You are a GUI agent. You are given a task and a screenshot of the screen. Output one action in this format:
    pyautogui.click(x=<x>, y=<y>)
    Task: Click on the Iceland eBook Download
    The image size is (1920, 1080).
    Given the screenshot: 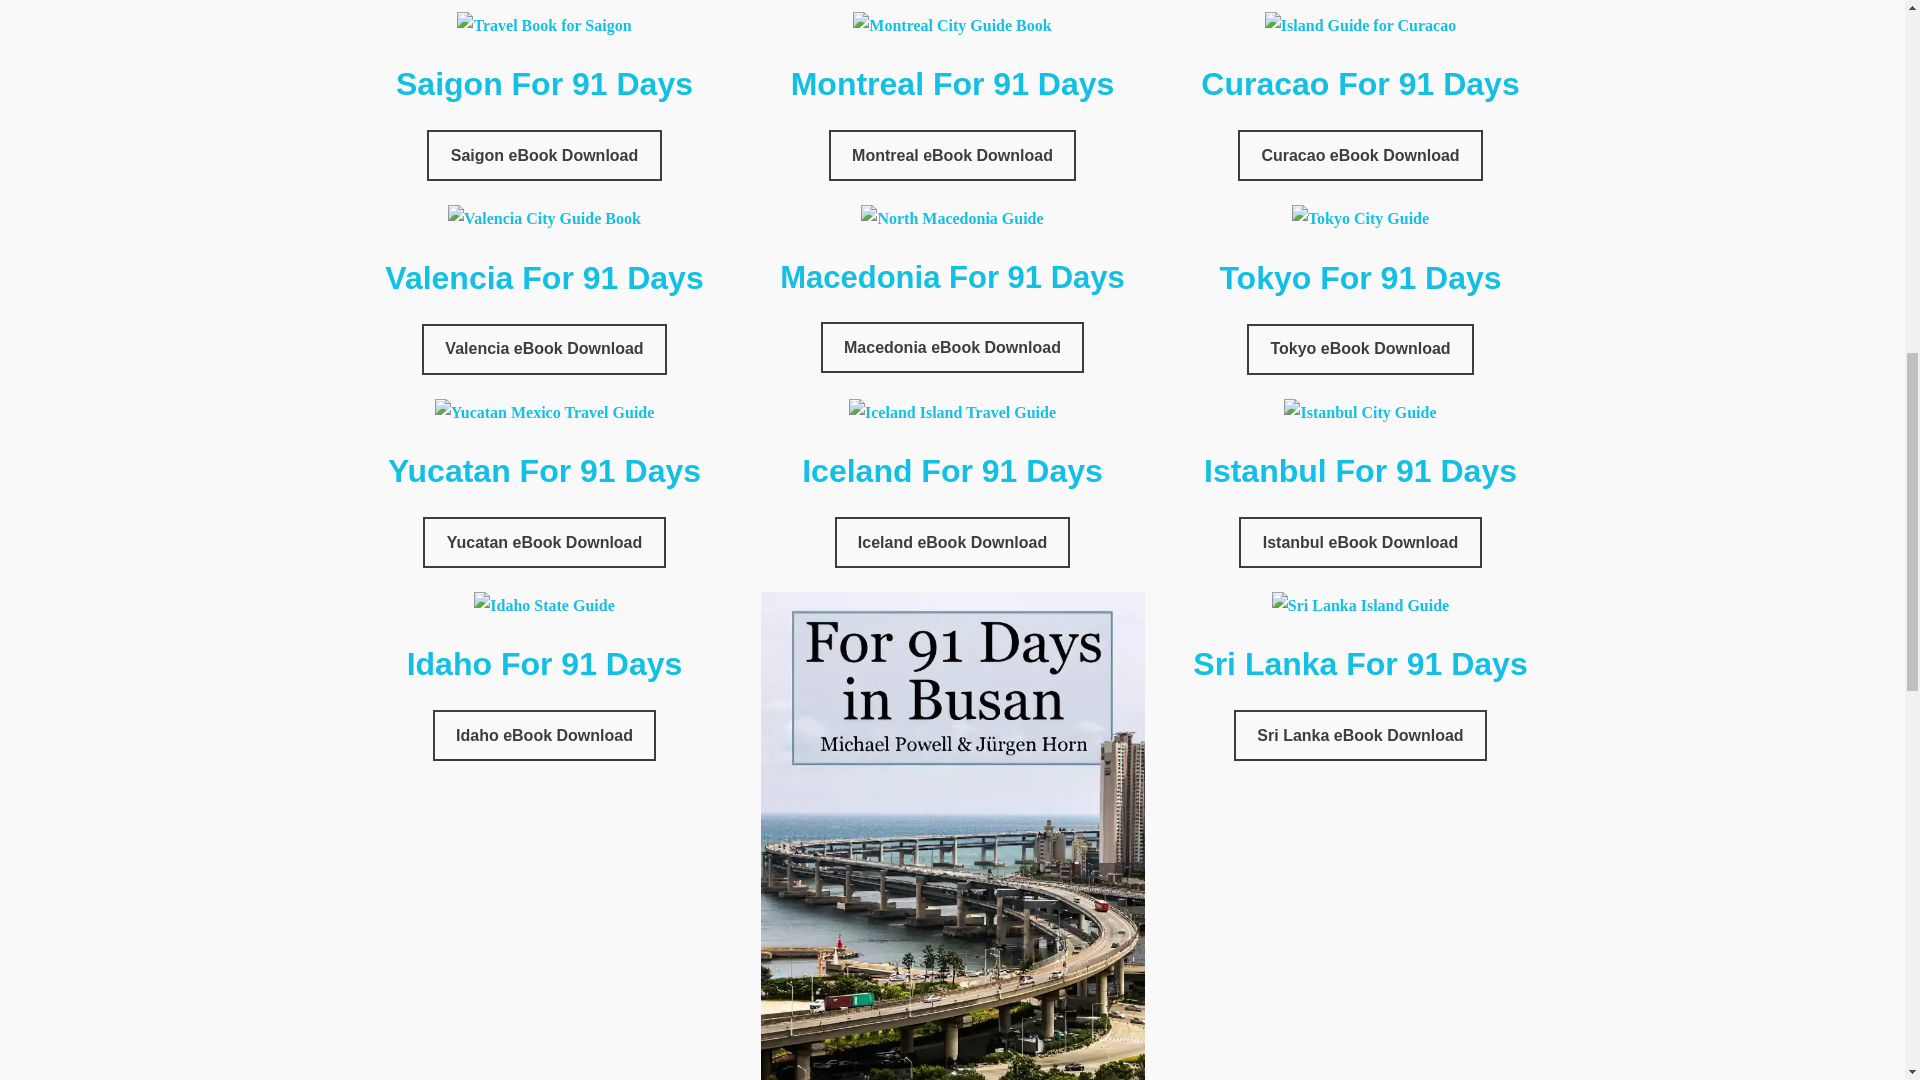 What is the action you would take?
    pyautogui.click(x=953, y=542)
    